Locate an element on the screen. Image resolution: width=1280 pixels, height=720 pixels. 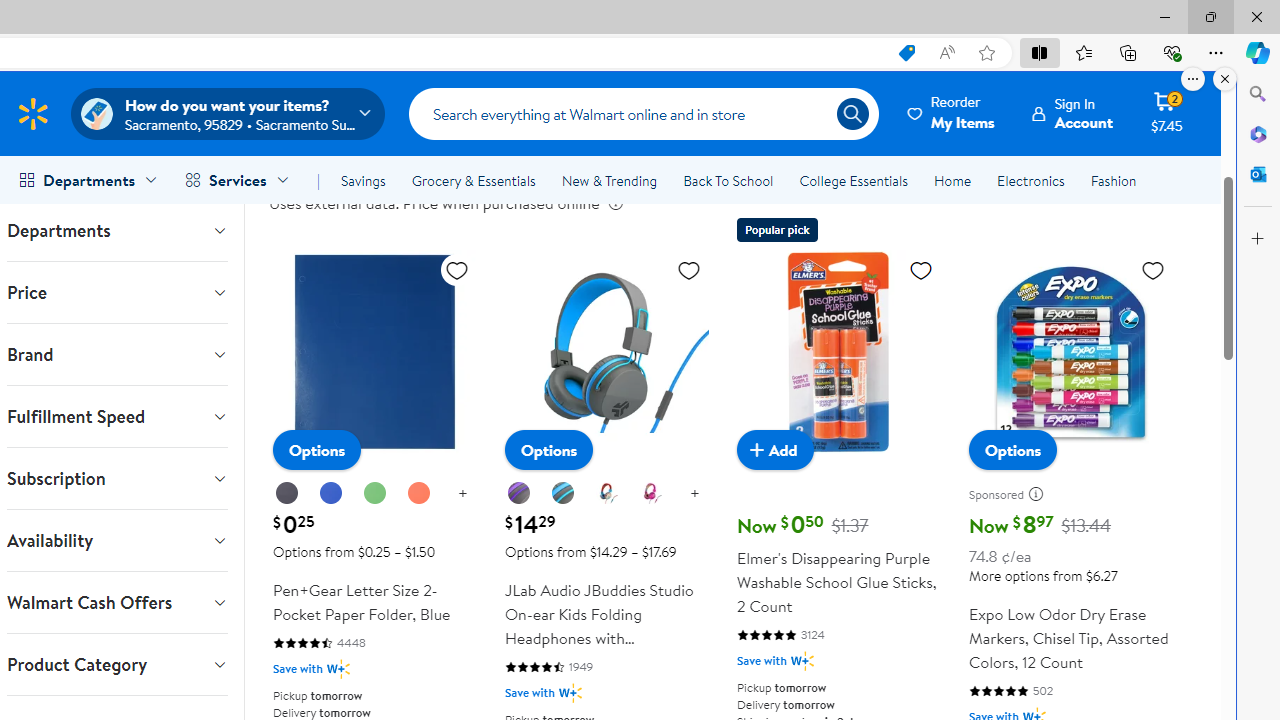
Settings and more (Alt+F) is located at coordinates (1216, 52).